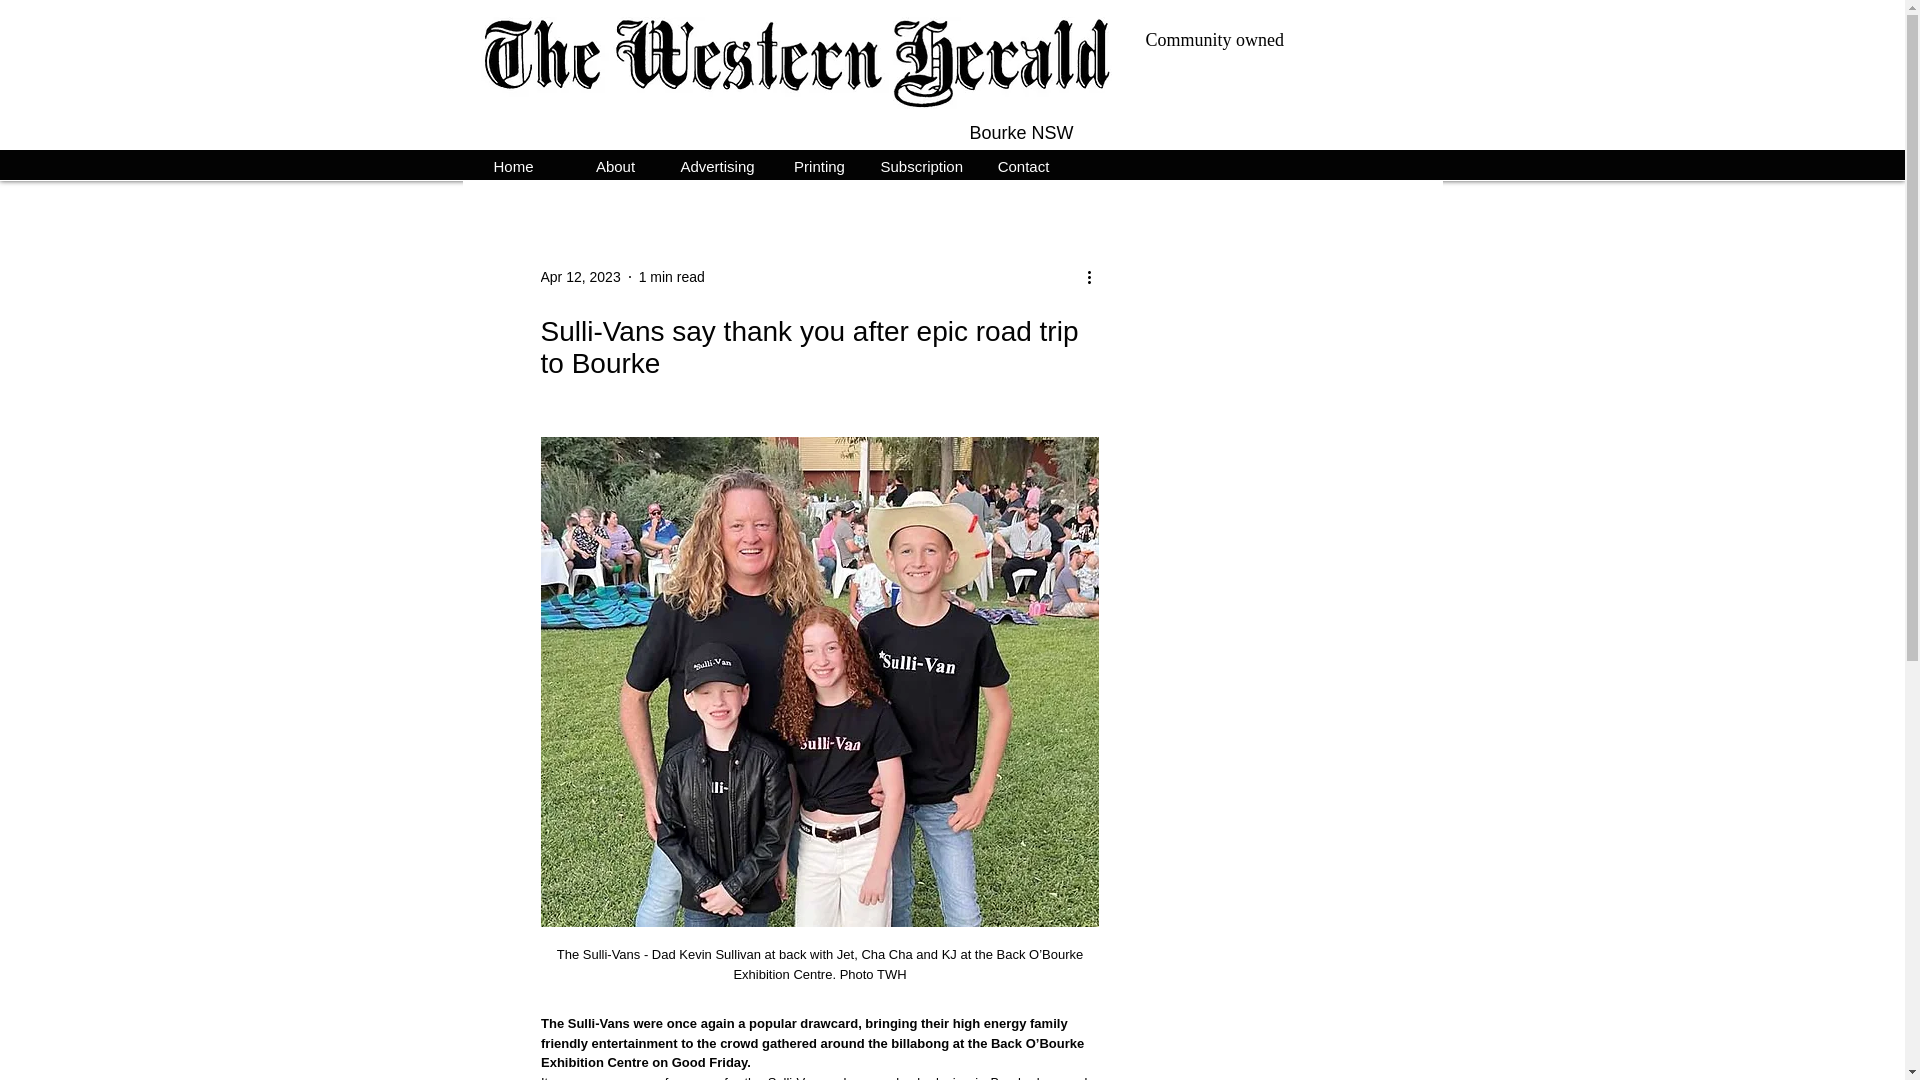 Image resolution: width=1920 pixels, height=1080 pixels. Describe the element at coordinates (717, 164) in the screenshot. I see `Advertising` at that location.